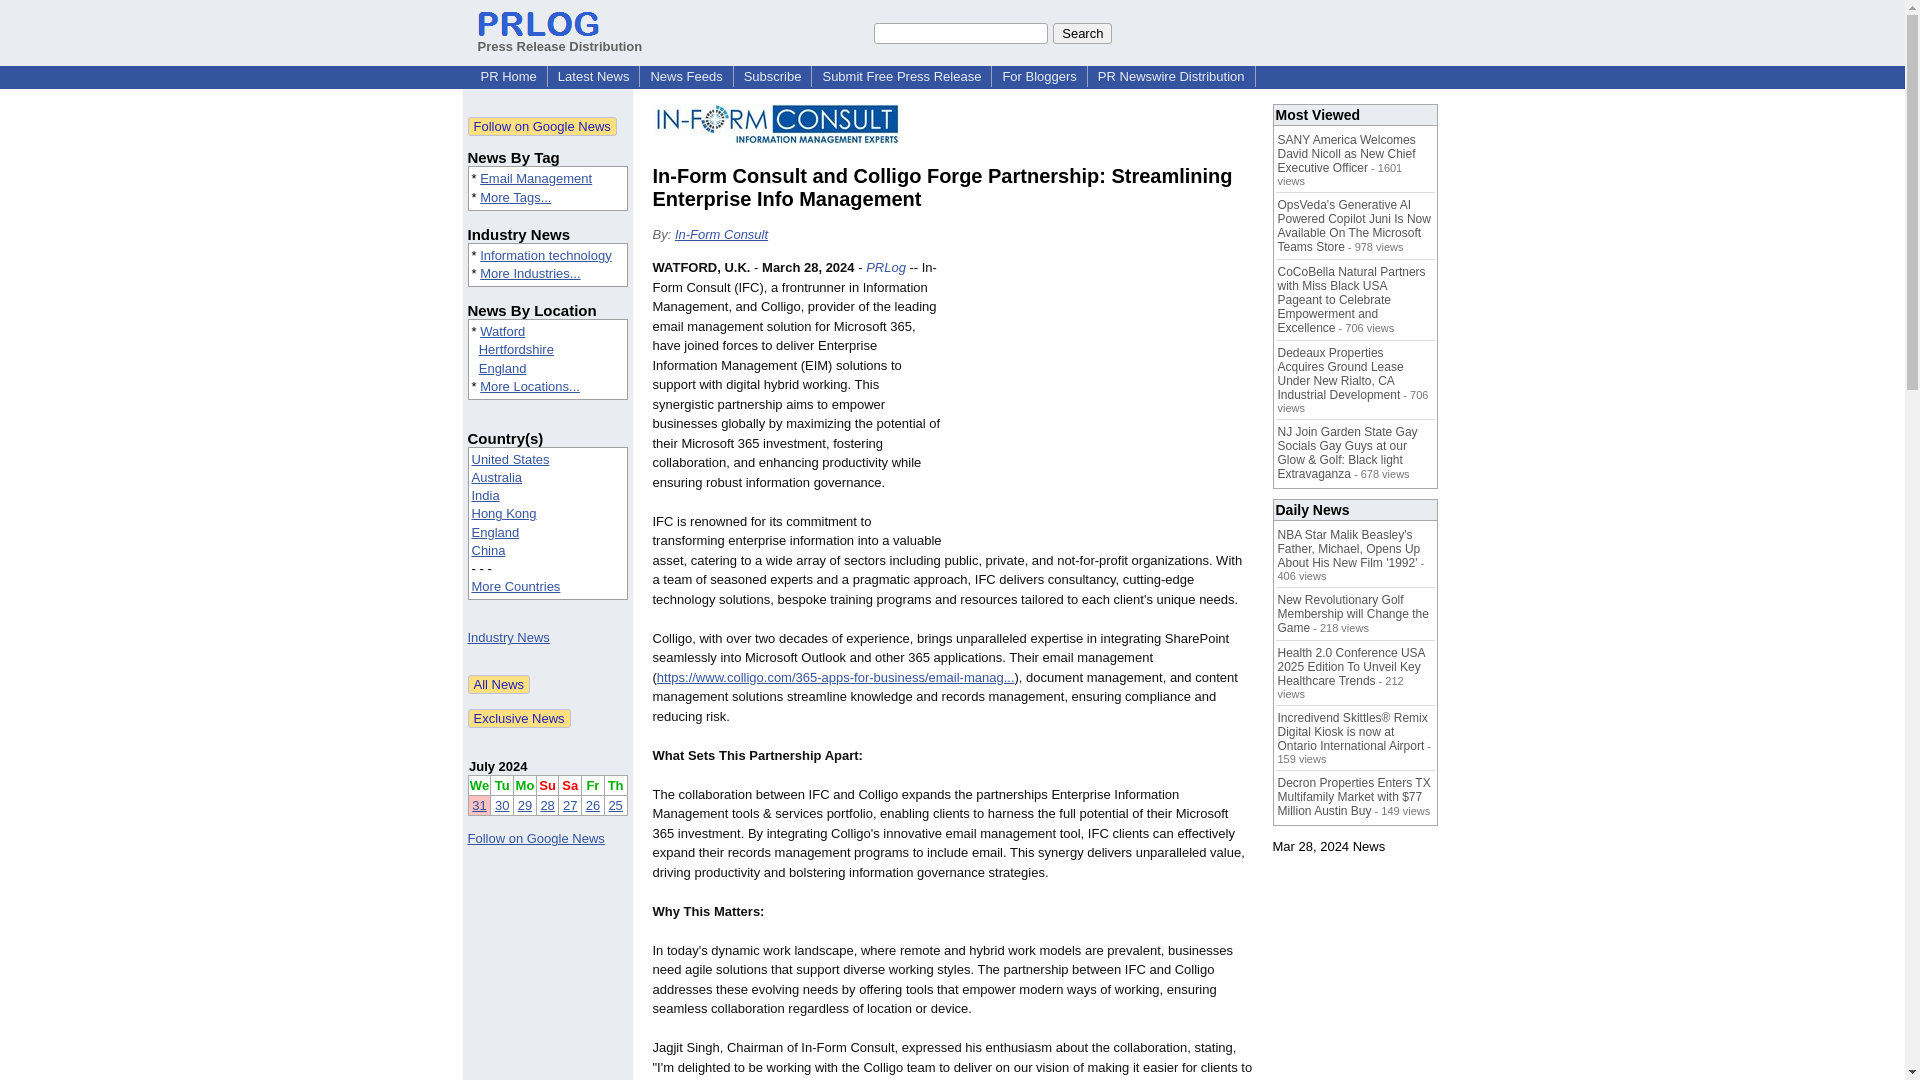 The image size is (1920, 1080). Describe the element at coordinates (1039, 76) in the screenshot. I see `For Bloggers` at that location.